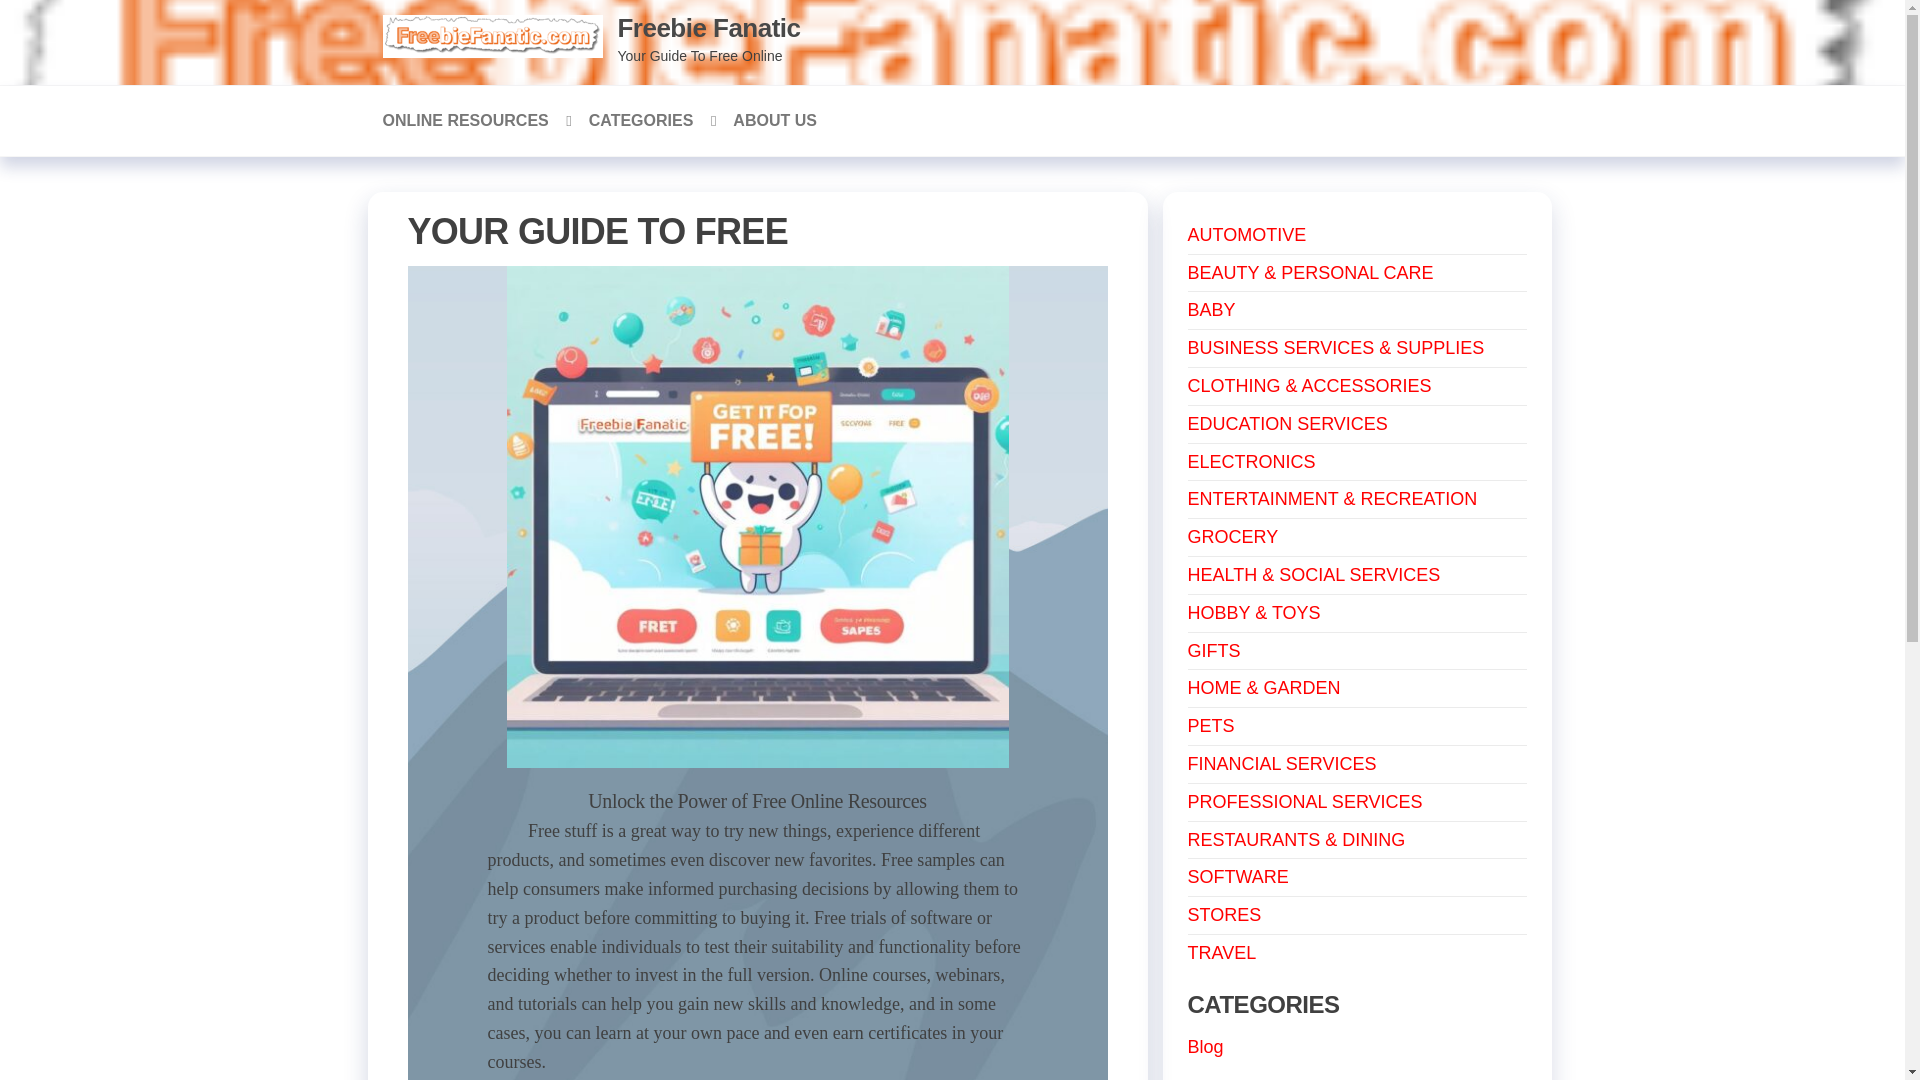 The image size is (1920, 1080). I want to click on ONLINE RESOURCES, so click(471, 120).